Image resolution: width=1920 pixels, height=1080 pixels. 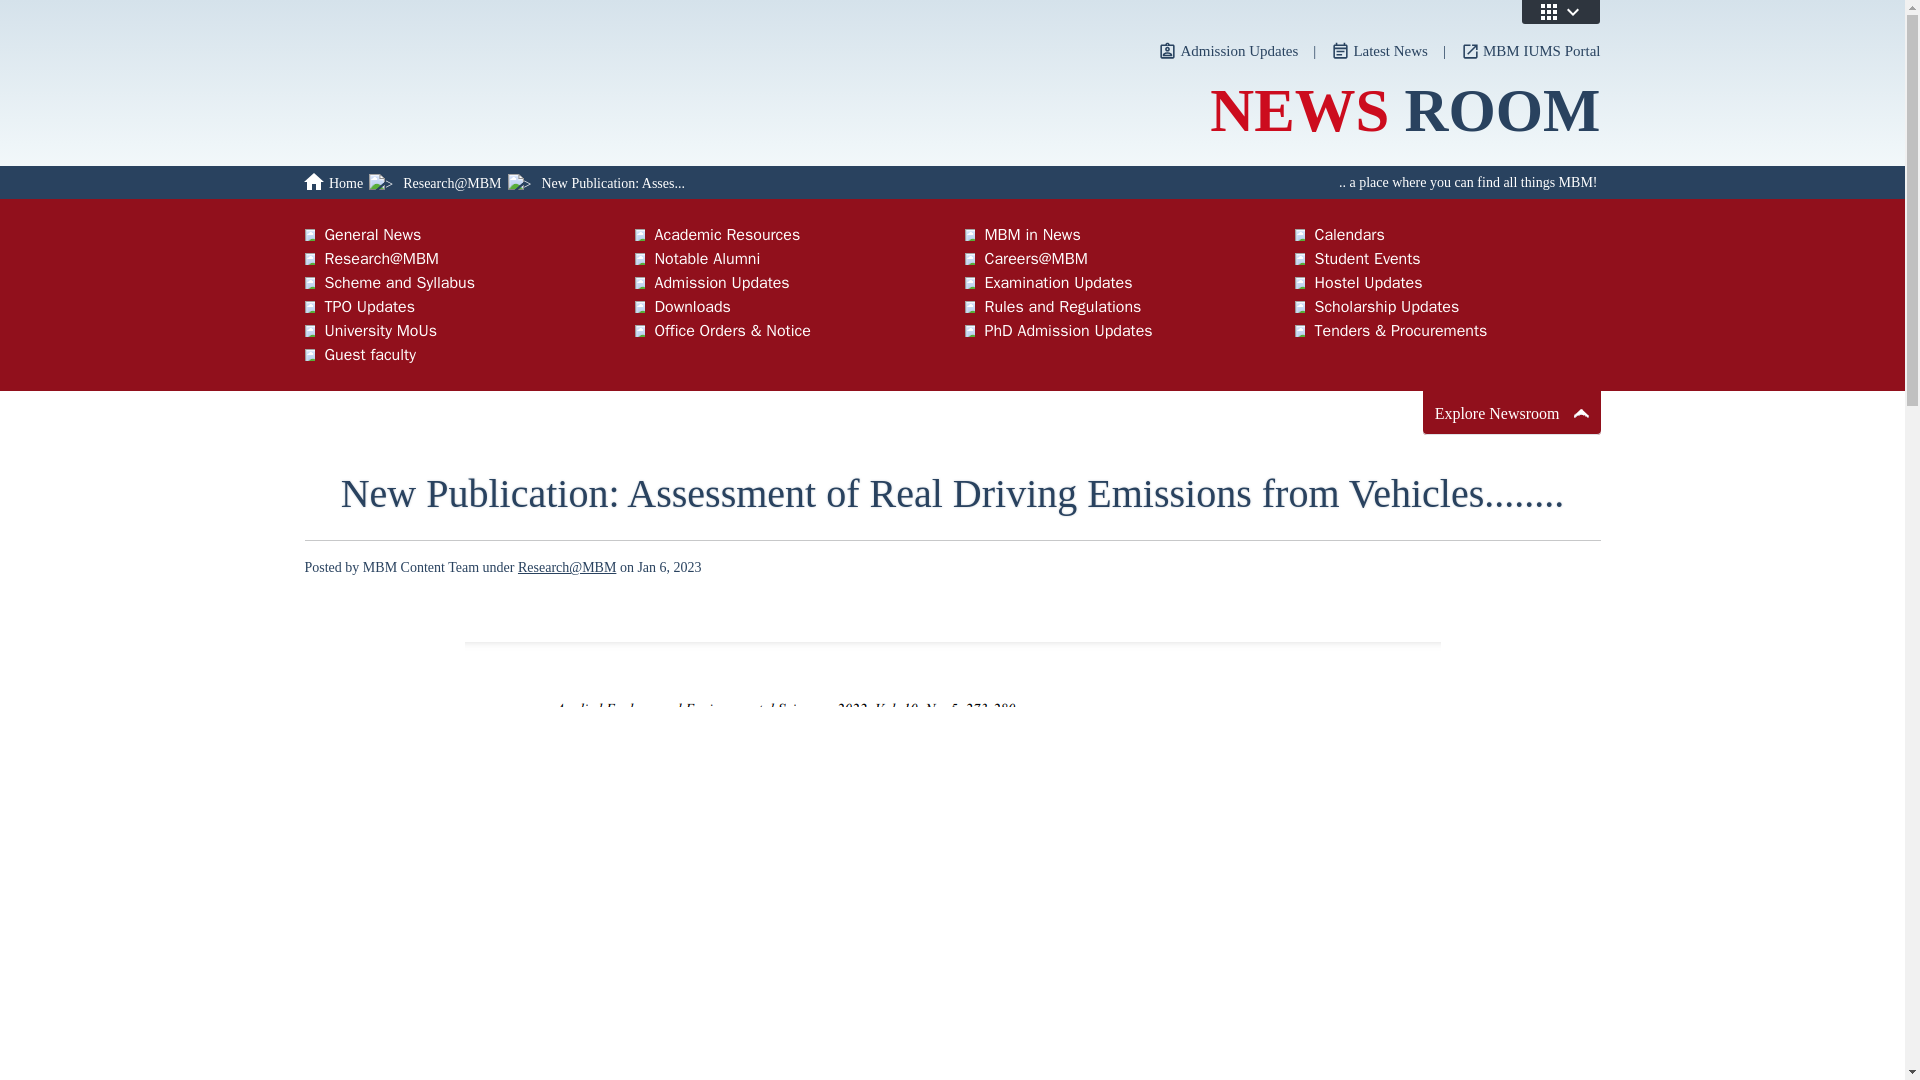 What do you see at coordinates (1379, 51) in the screenshot?
I see `Latest News` at bounding box center [1379, 51].